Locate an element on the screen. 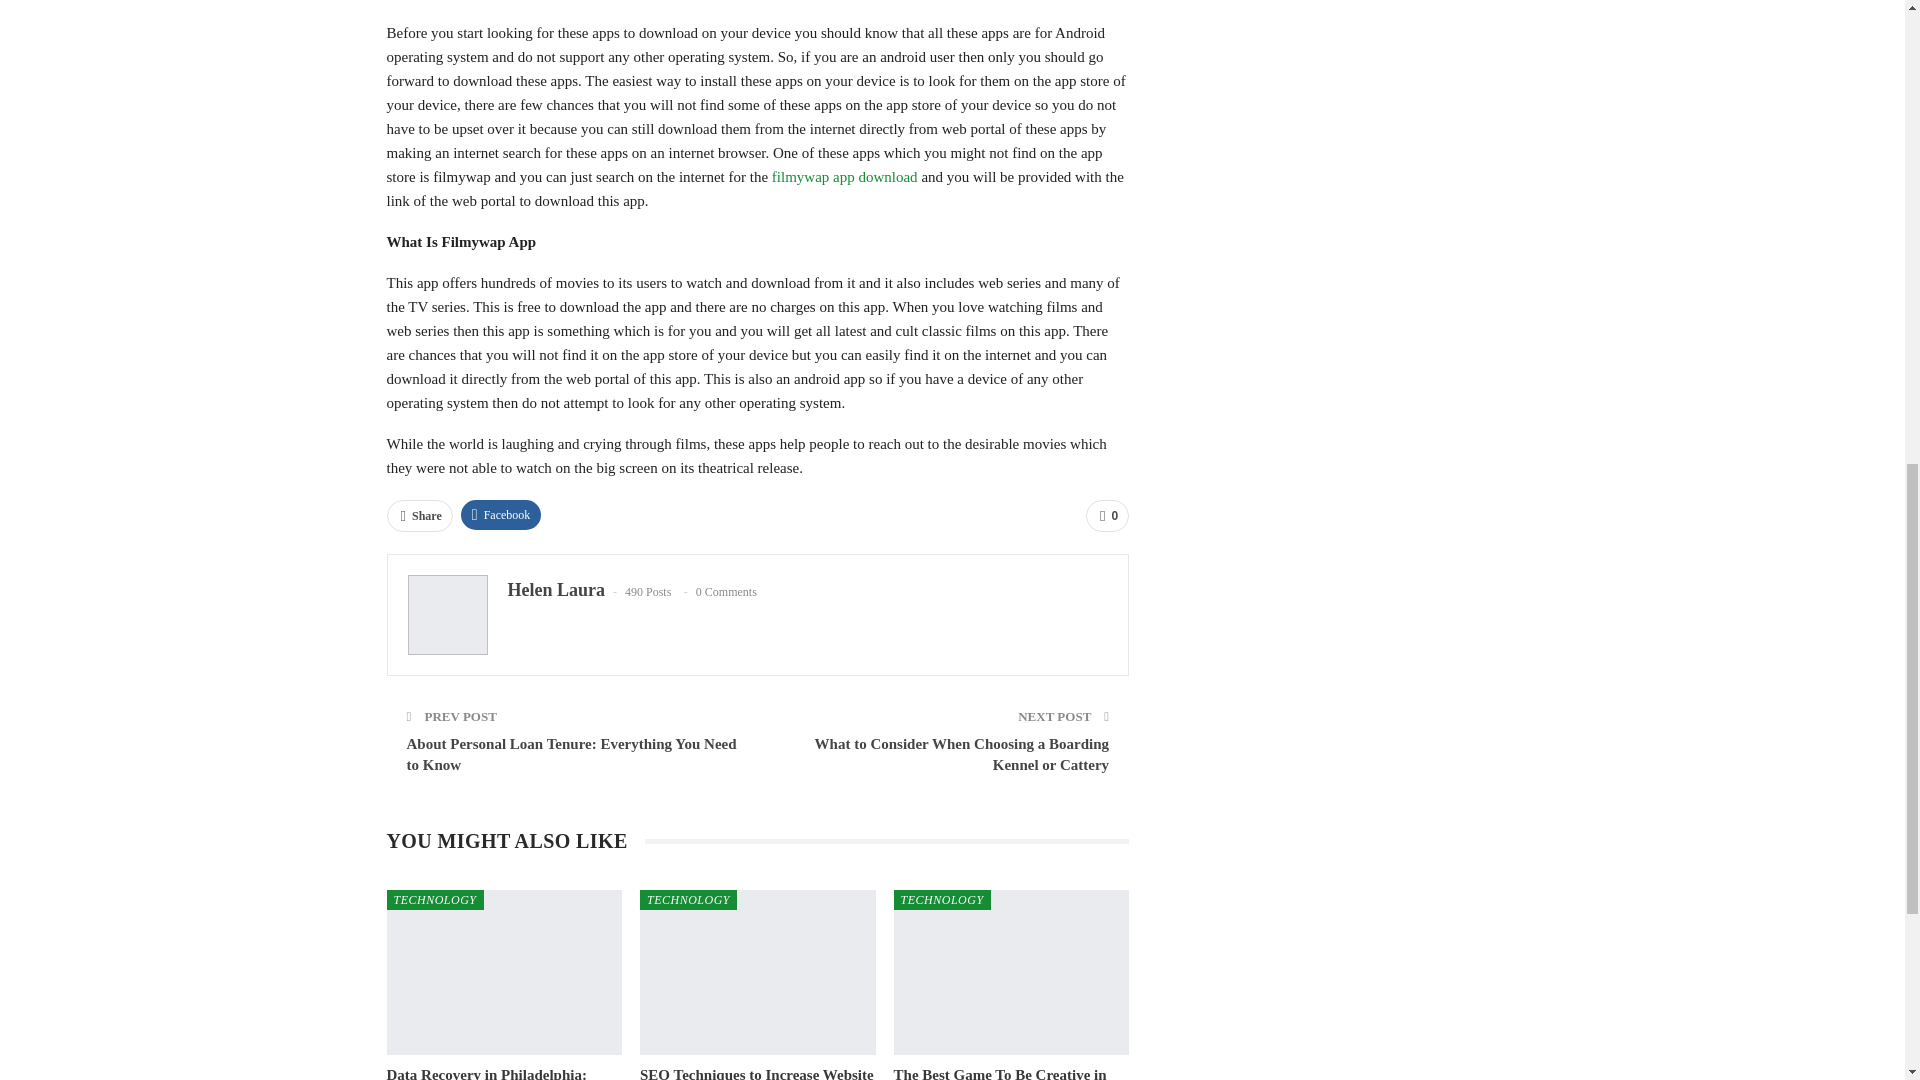 The width and height of the screenshot is (1920, 1080). 0 is located at coordinates (1107, 516).